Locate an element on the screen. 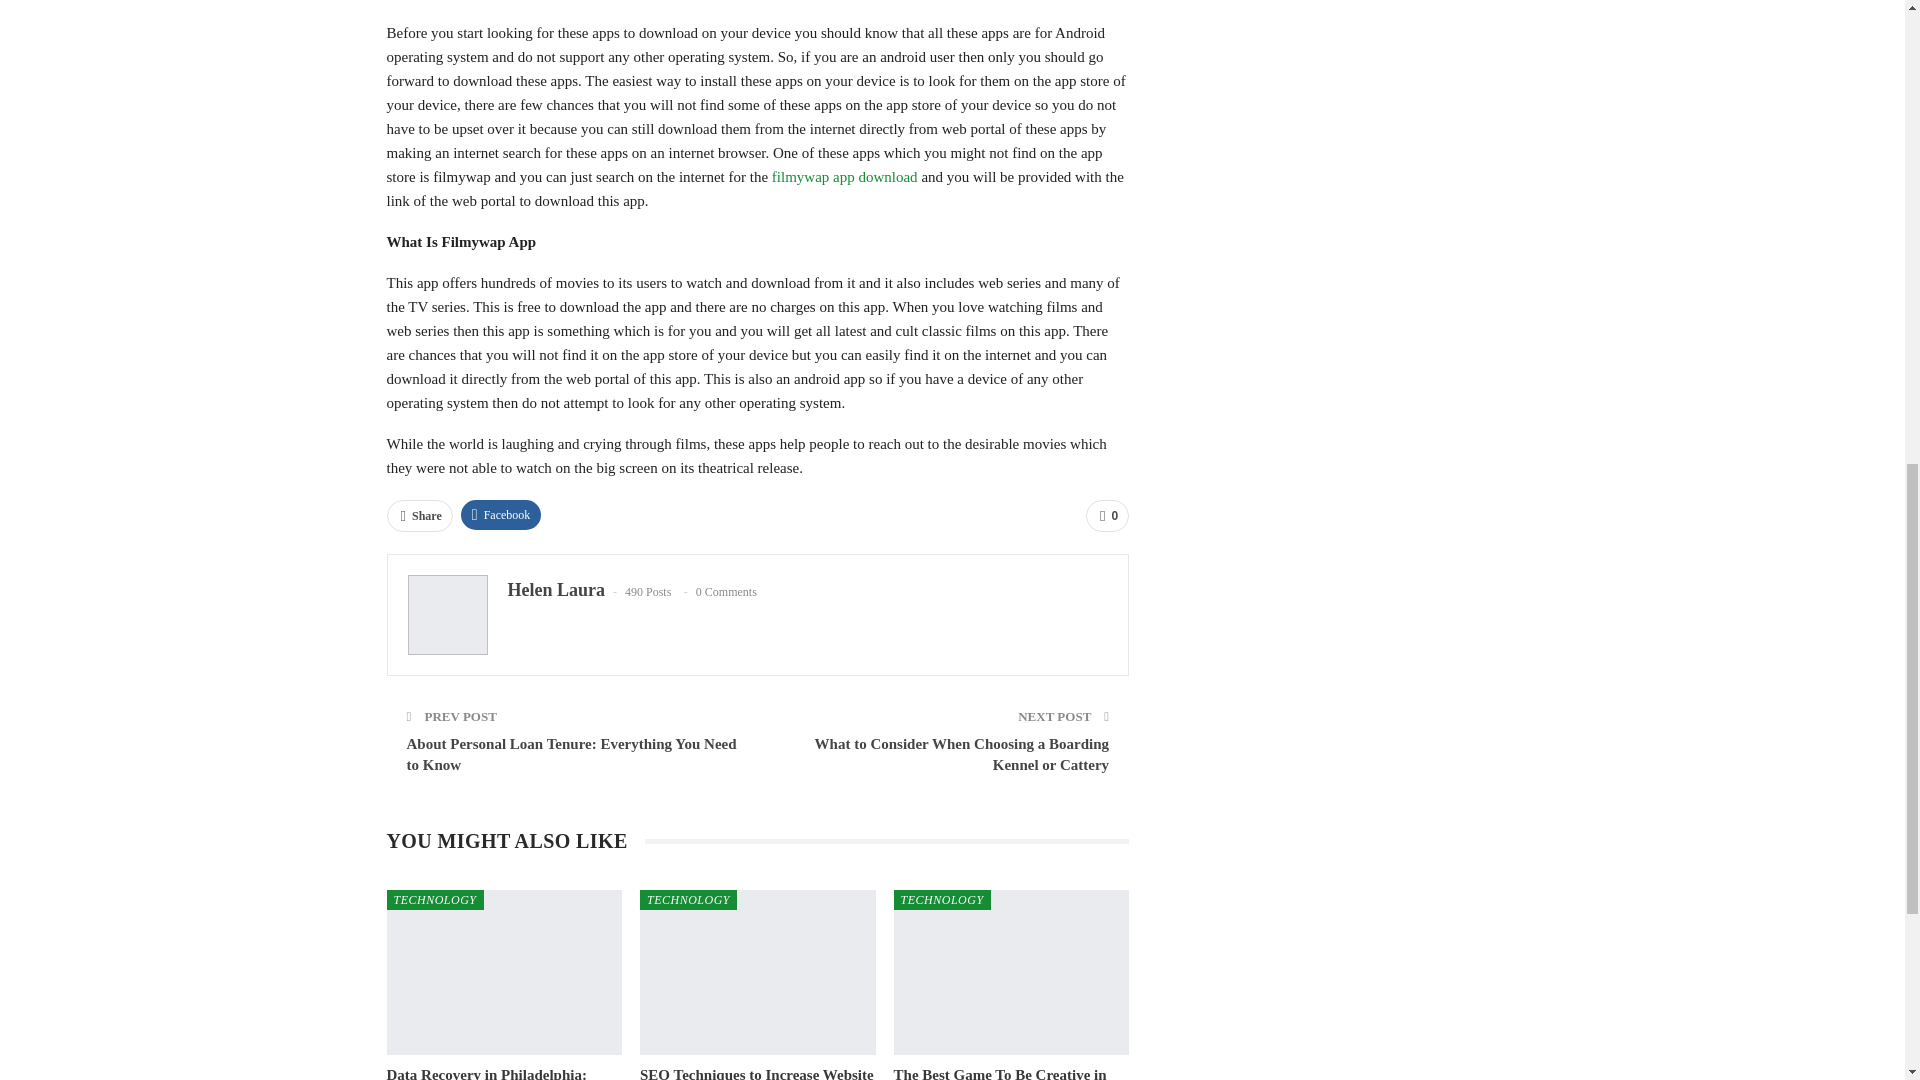 The width and height of the screenshot is (1920, 1080). 0 is located at coordinates (1107, 516).